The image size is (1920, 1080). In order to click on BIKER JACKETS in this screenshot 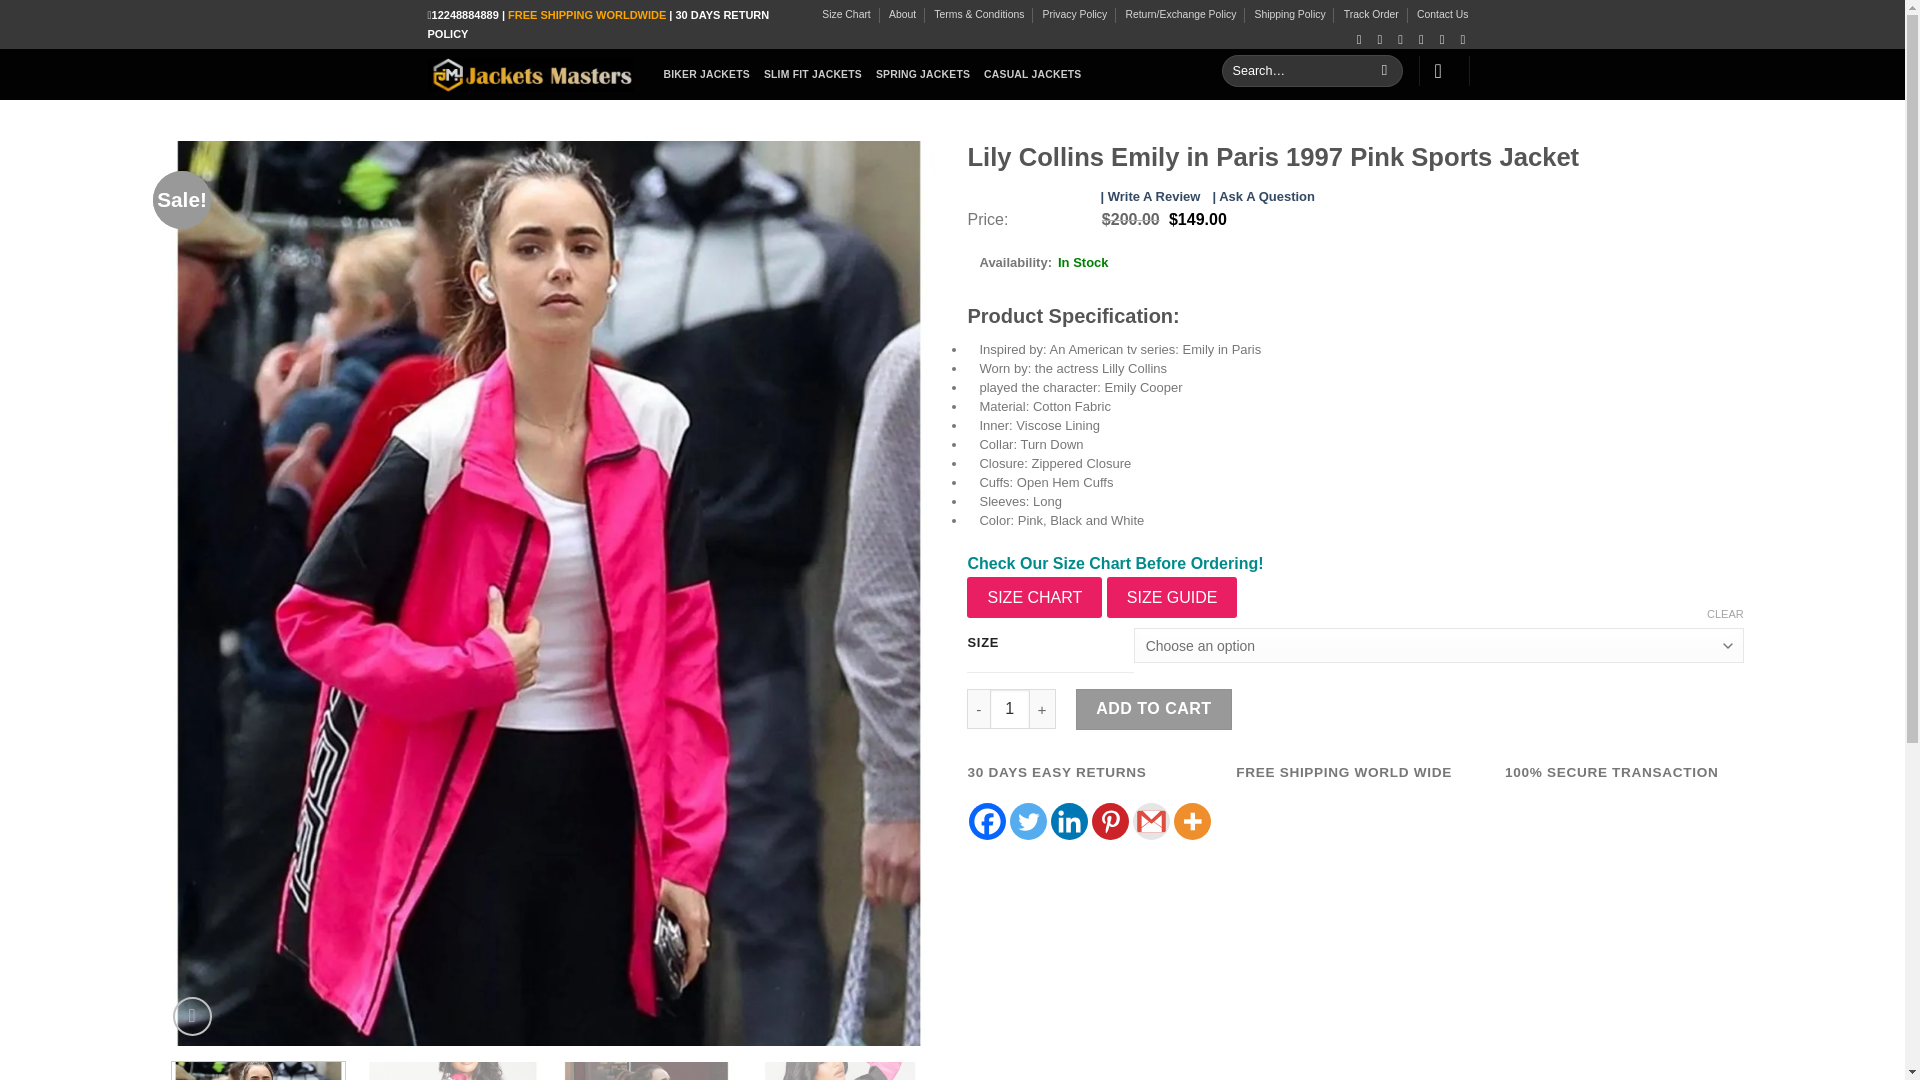, I will do `click(707, 74)`.